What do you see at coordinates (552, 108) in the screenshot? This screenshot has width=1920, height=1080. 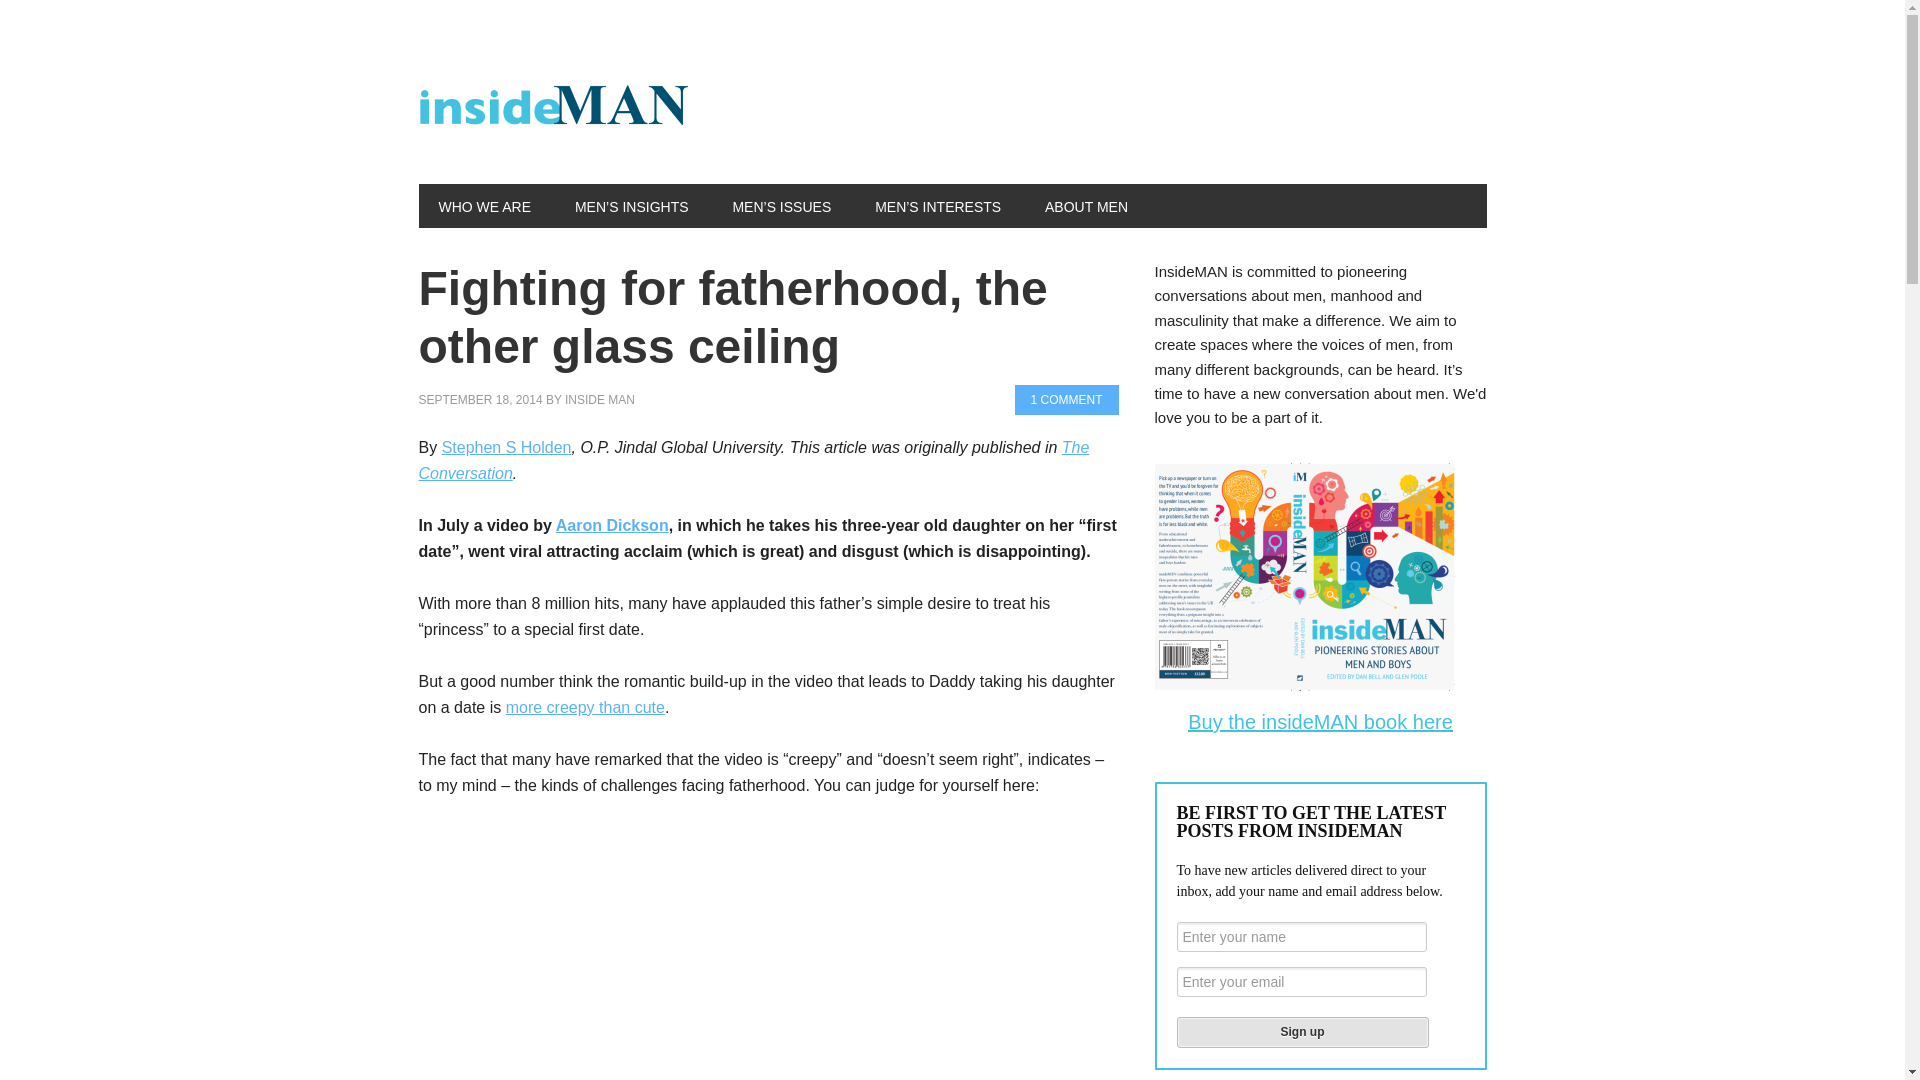 I see `INSIDEMAN` at bounding box center [552, 108].